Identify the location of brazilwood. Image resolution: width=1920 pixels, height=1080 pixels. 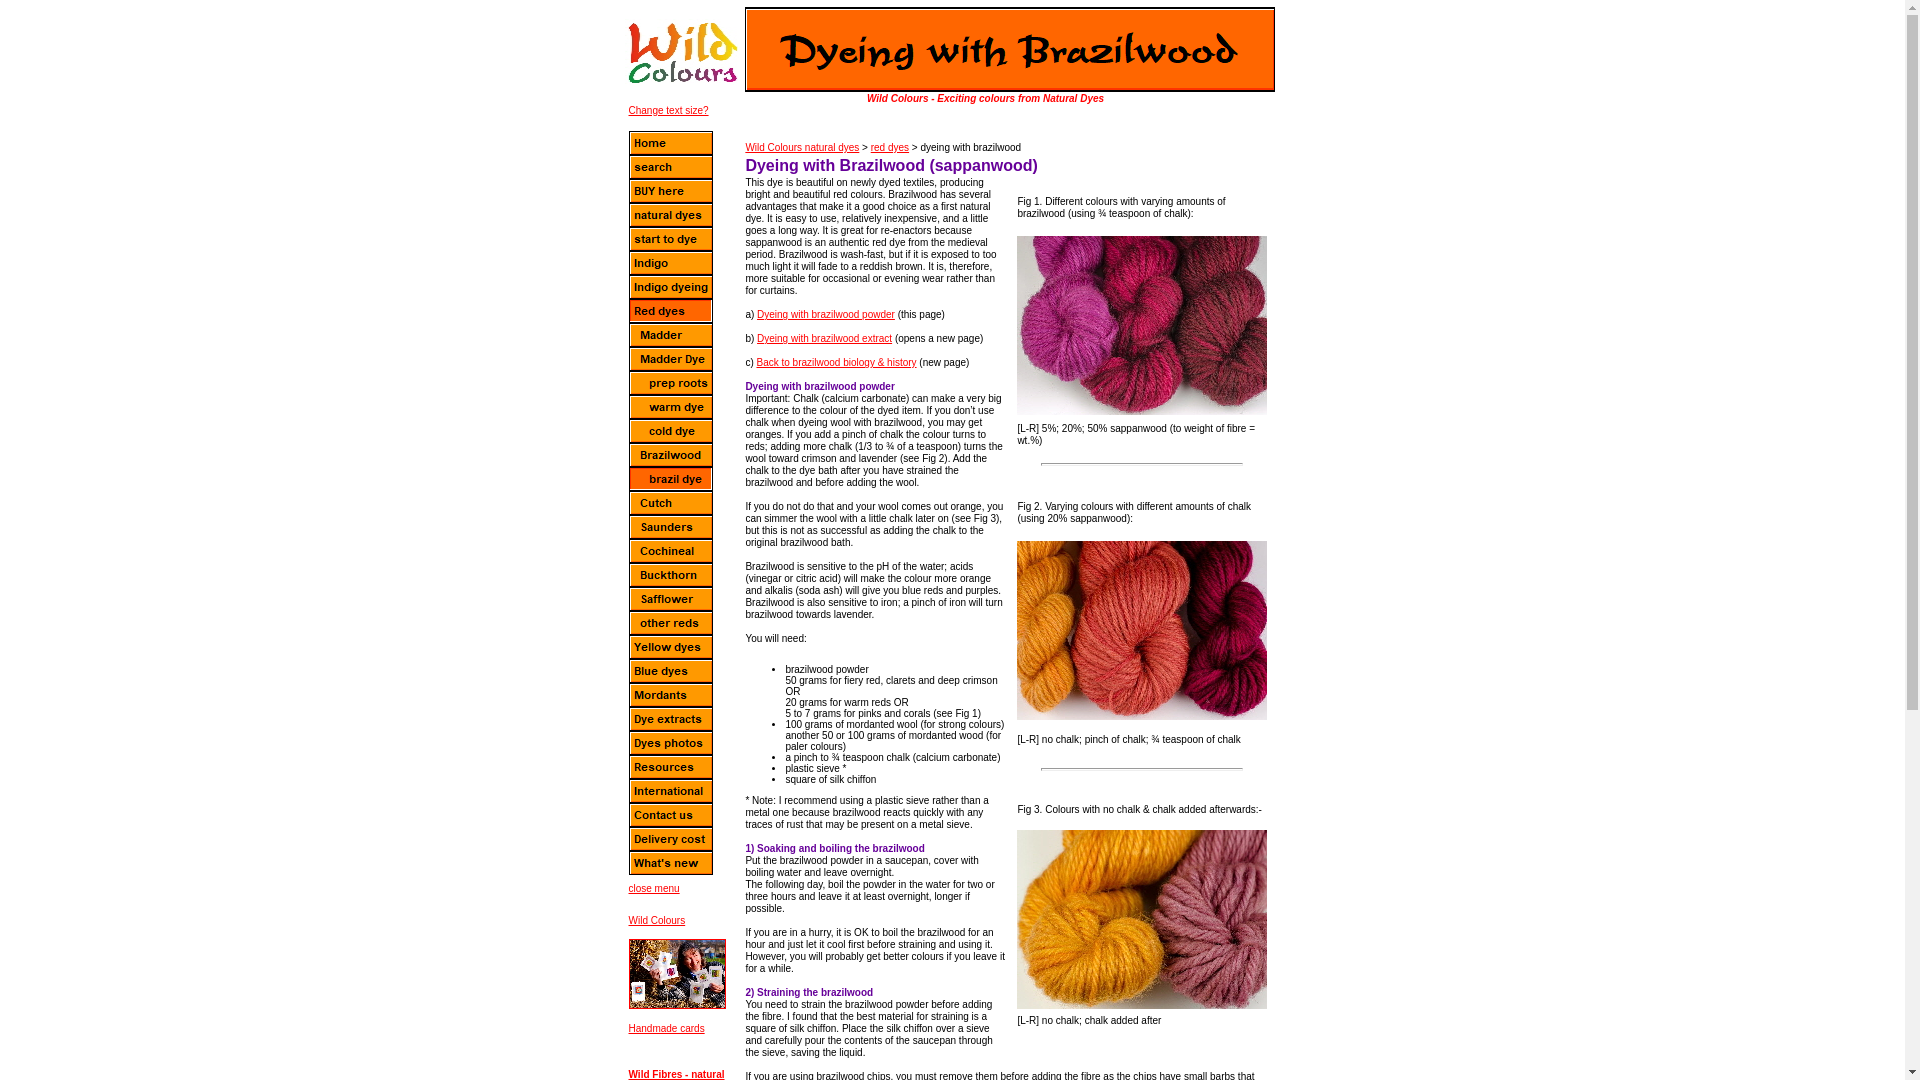
(670, 454).